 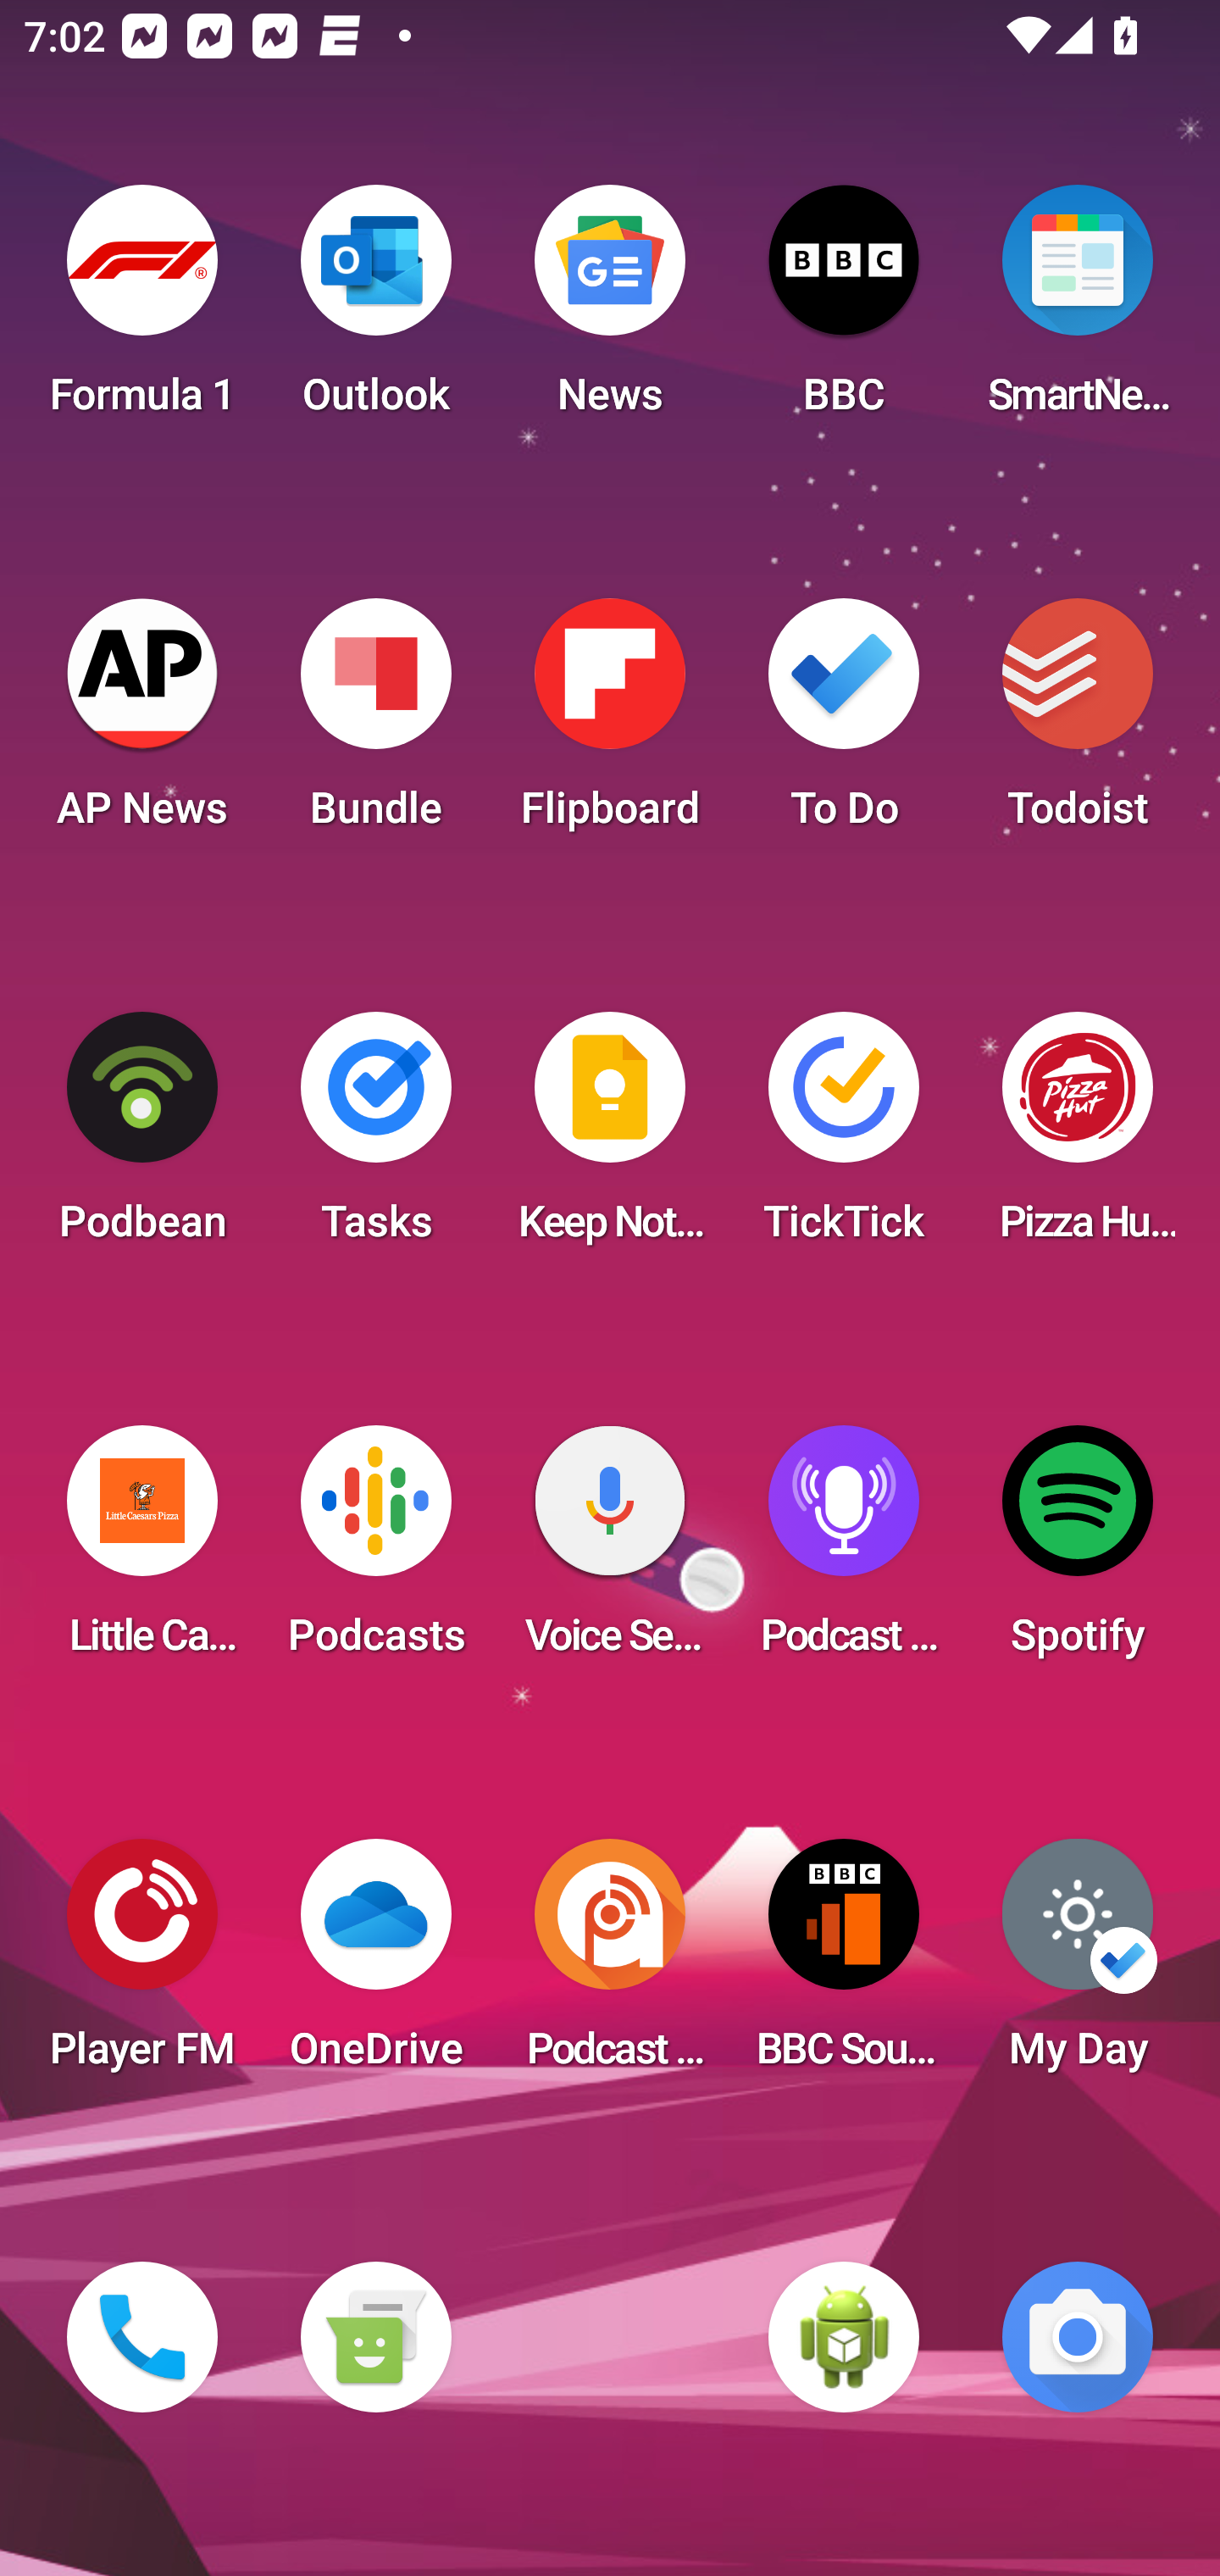 I want to click on SmartNews, so click(x=1078, y=310).